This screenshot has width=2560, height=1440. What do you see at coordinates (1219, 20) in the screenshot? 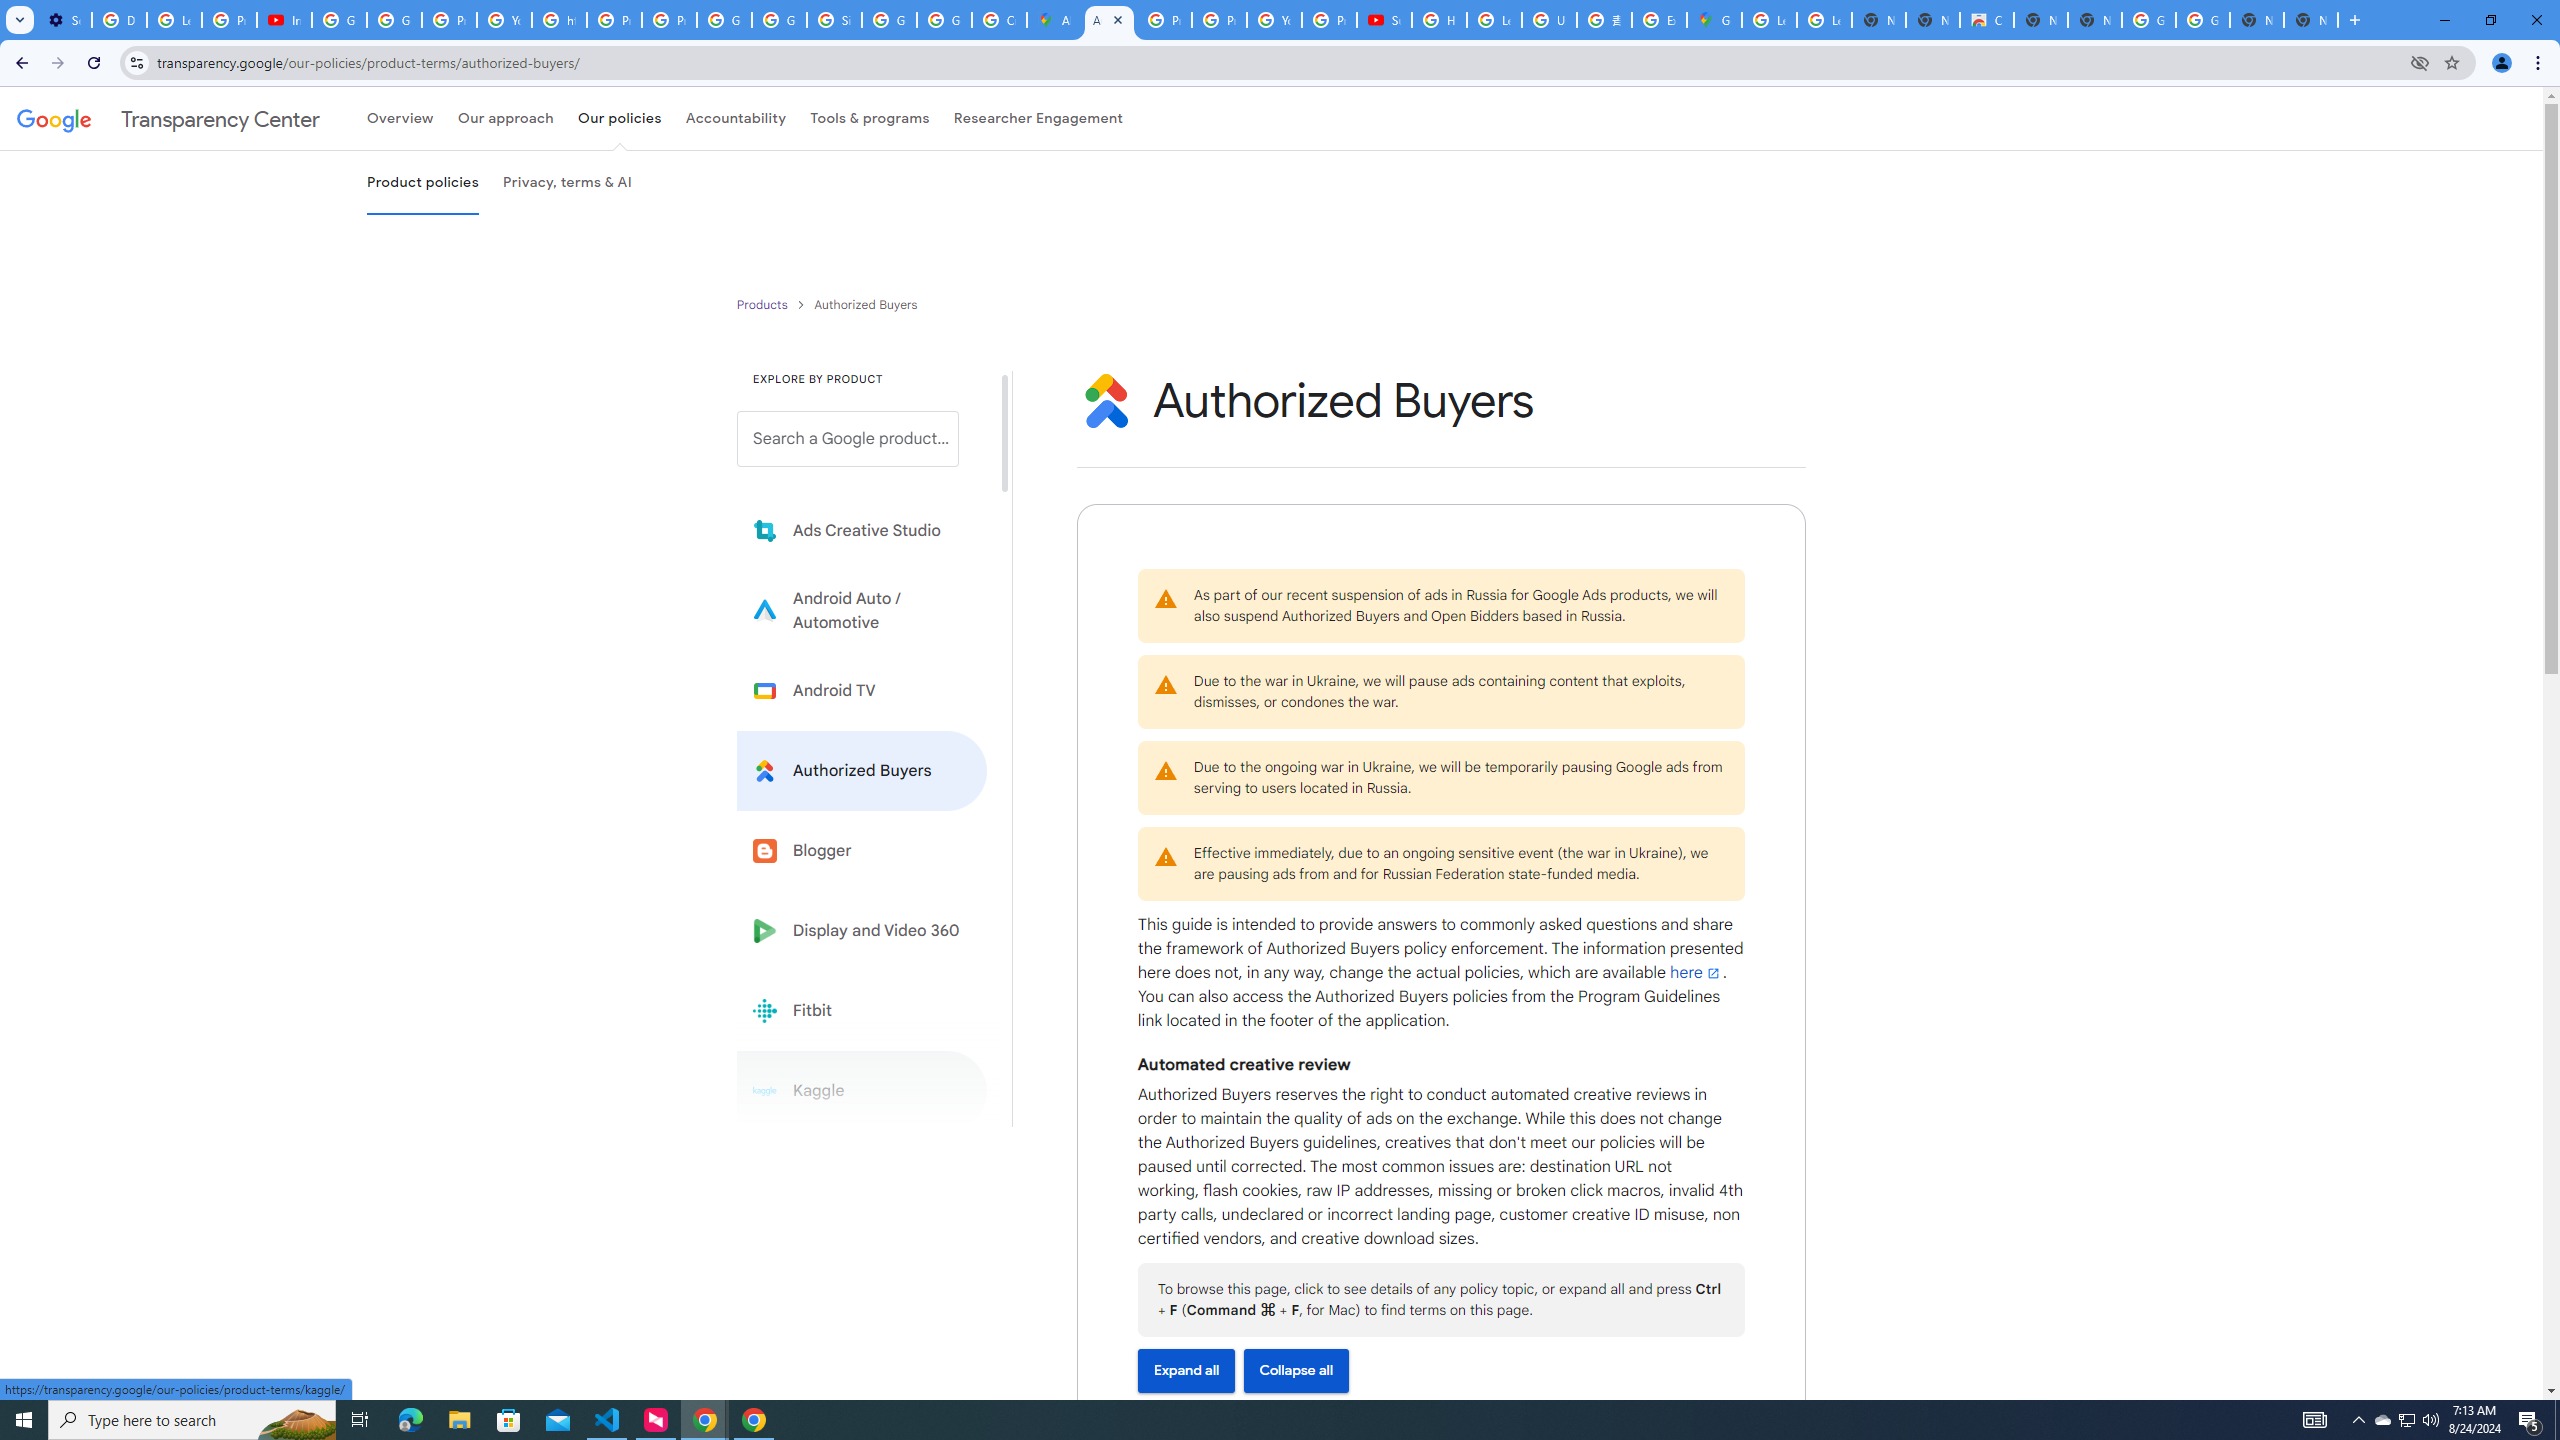
I see `Privacy Help Center - Policies Help` at bounding box center [1219, 20].